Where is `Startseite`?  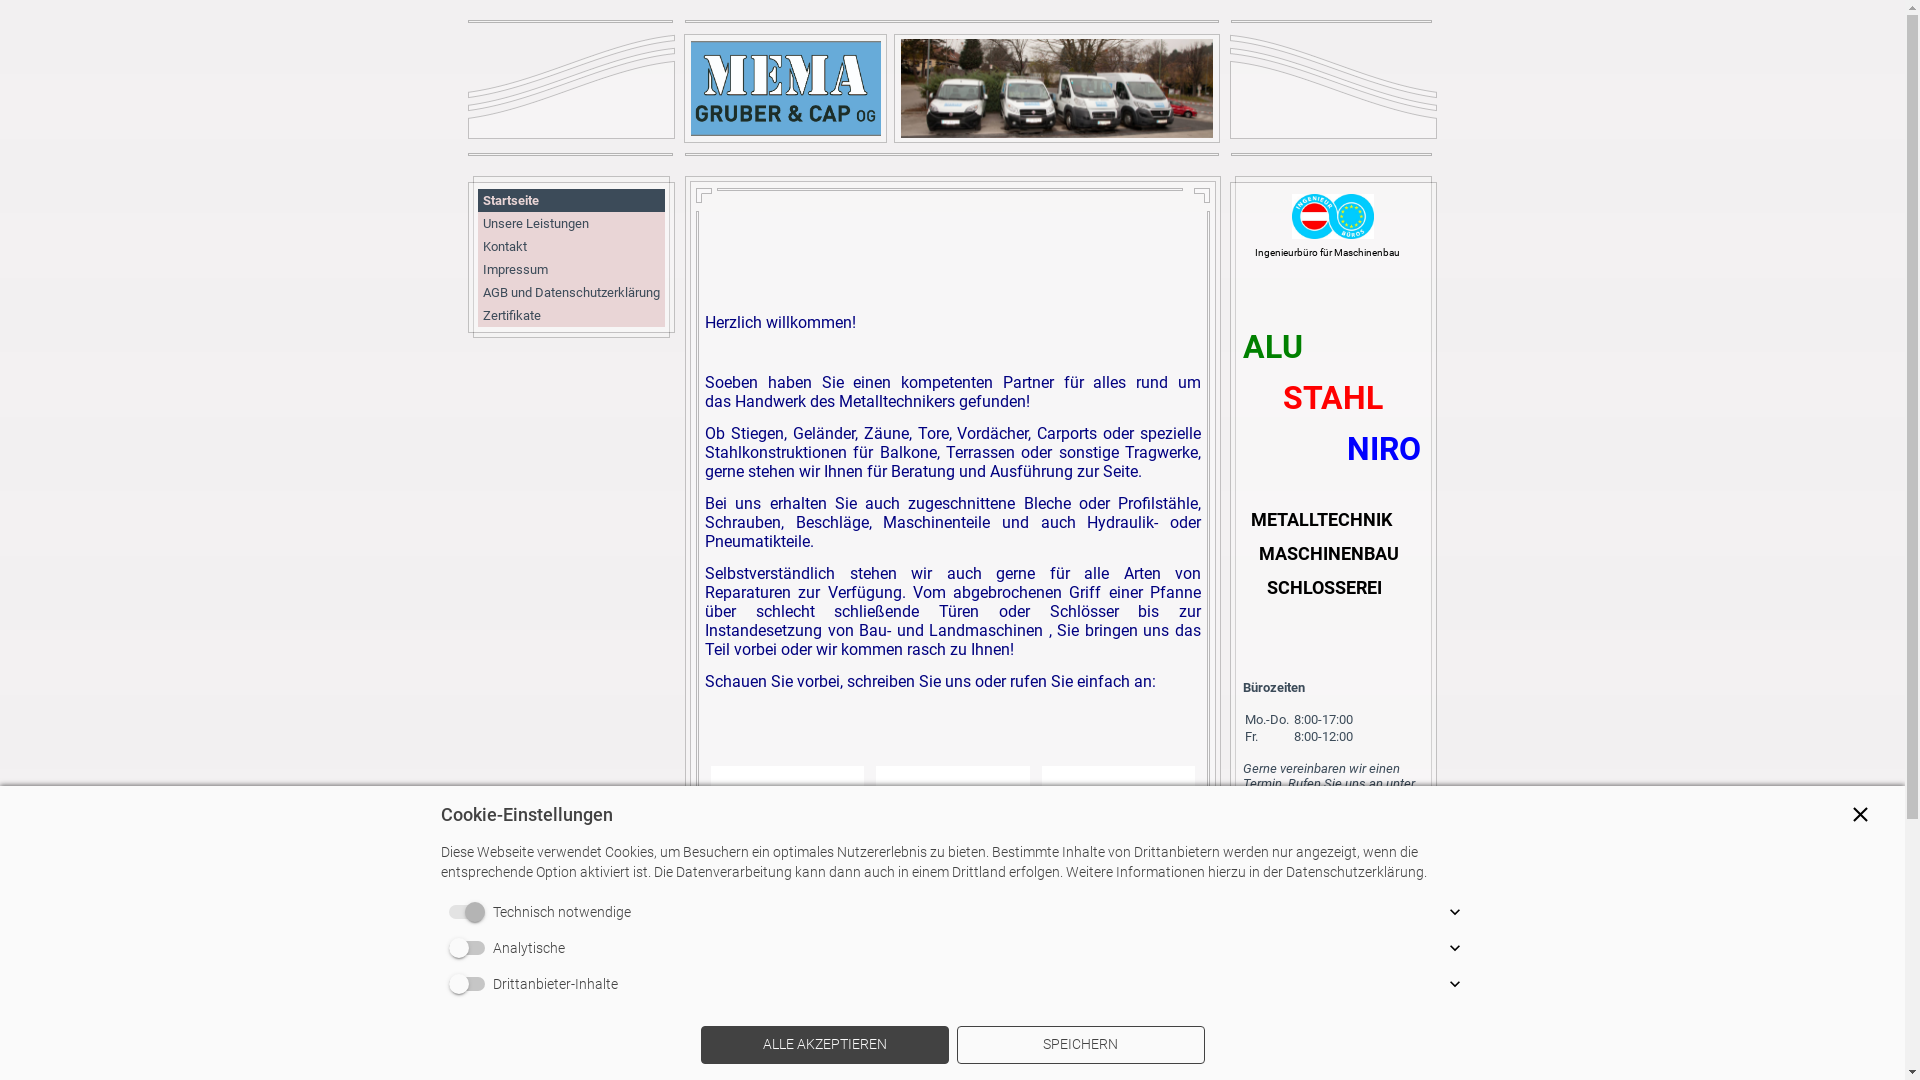 Startseite is located at coordinates (572, 200).